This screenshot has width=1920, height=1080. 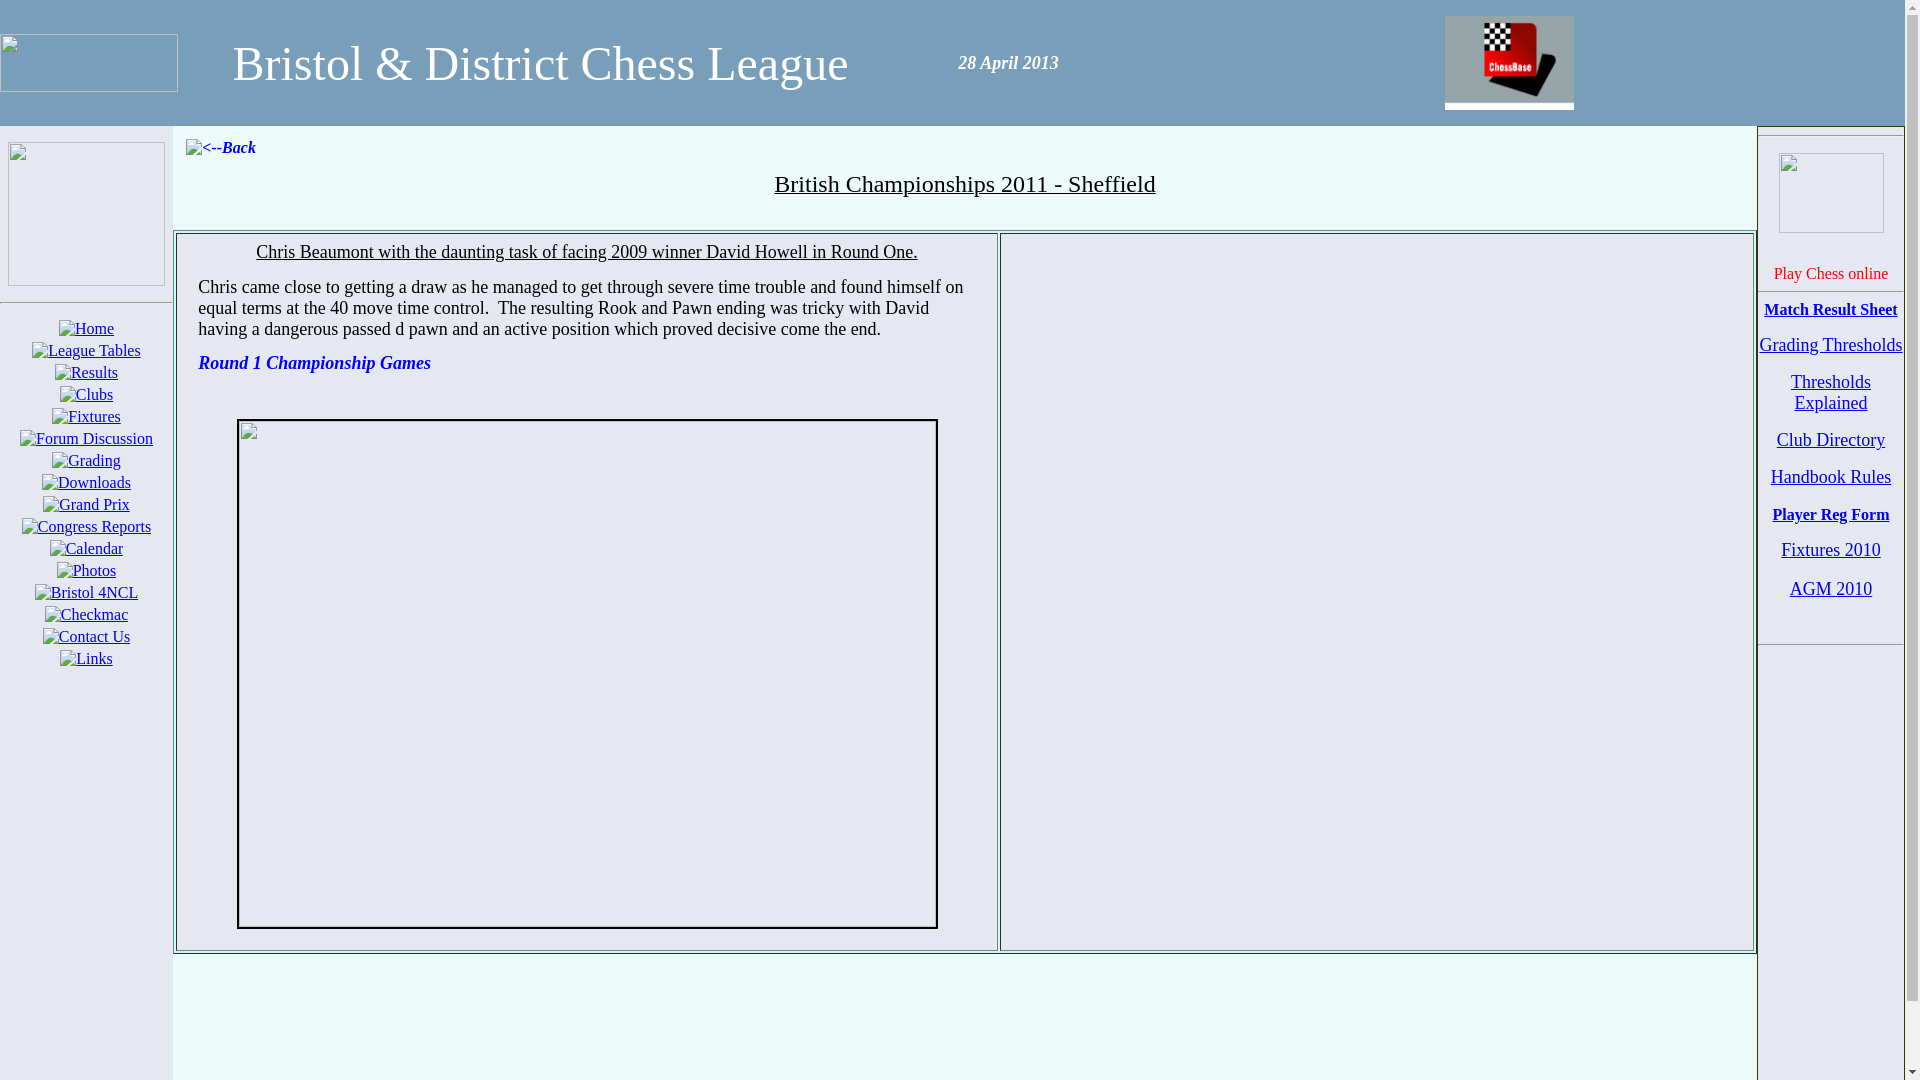 I want to click on Player Reg Form, so click(x=1831, y=523).